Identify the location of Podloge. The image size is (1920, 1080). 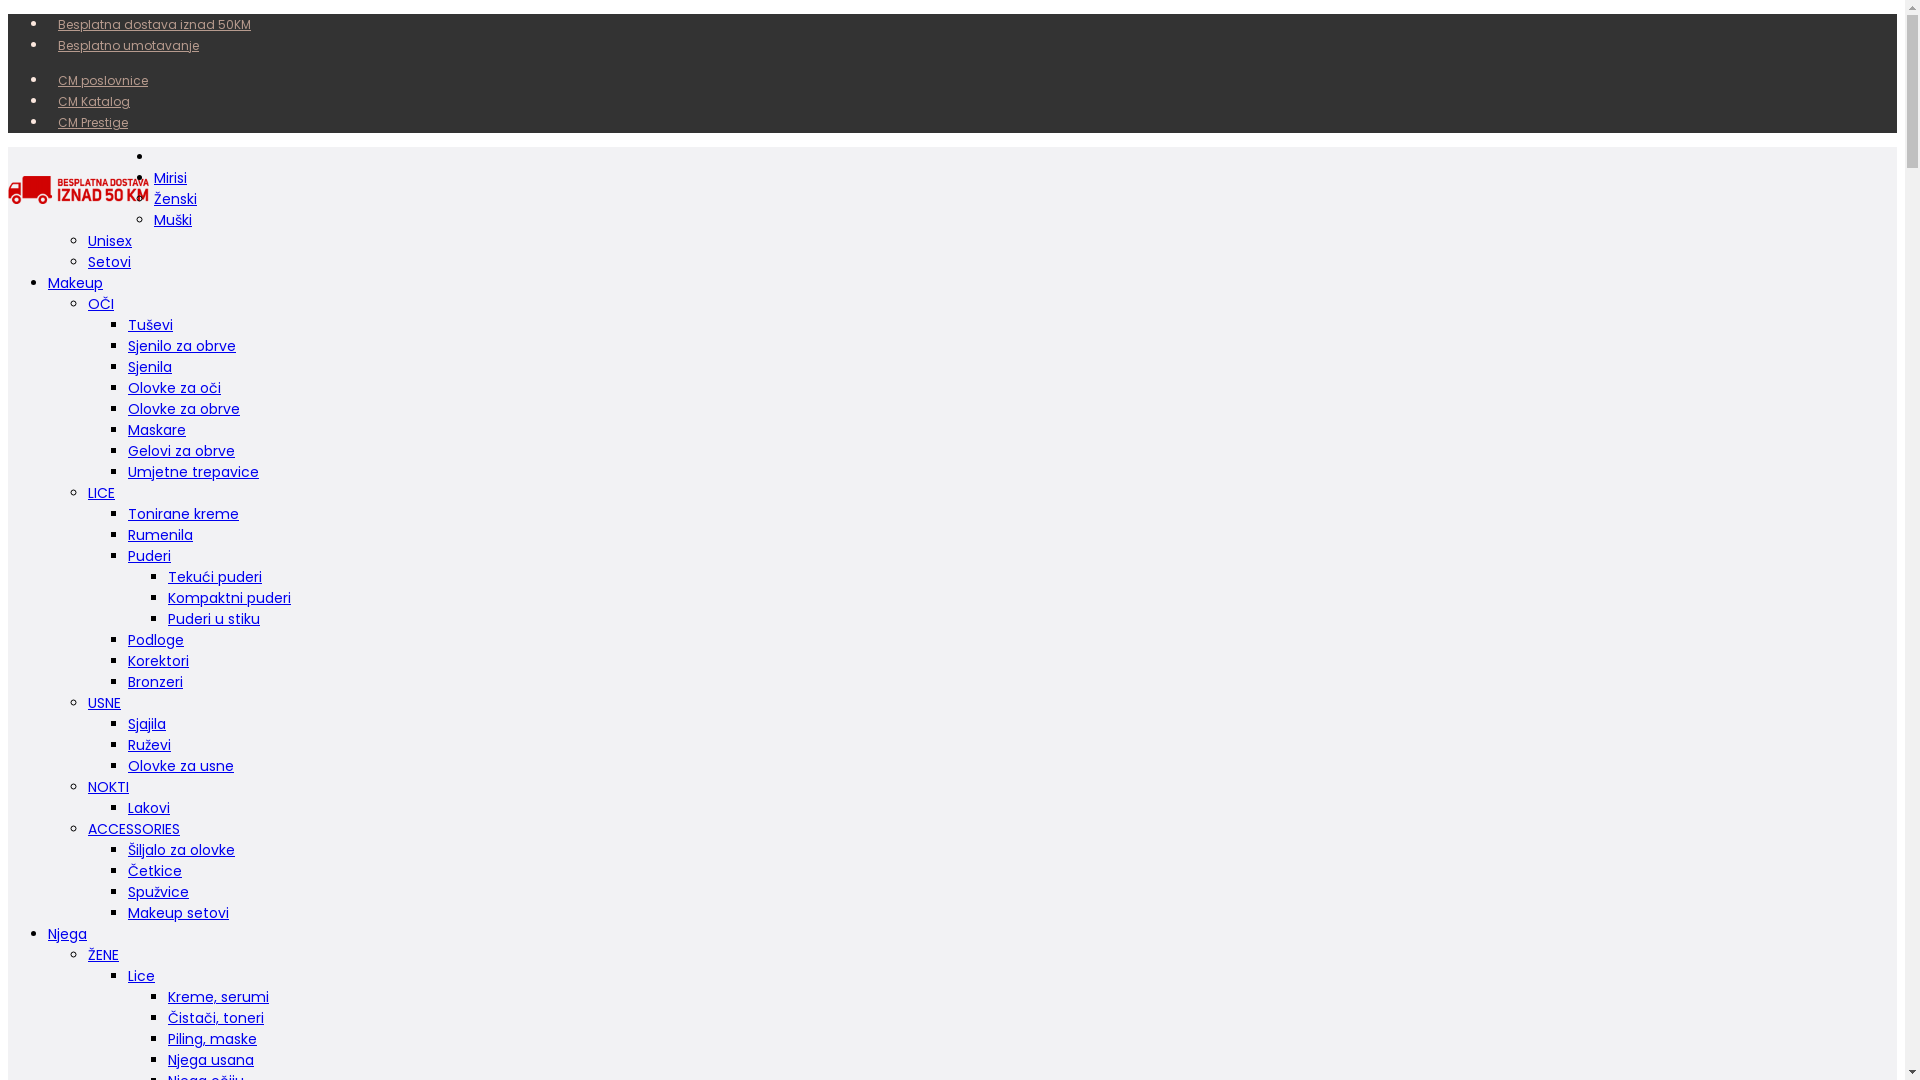
(156, 640).